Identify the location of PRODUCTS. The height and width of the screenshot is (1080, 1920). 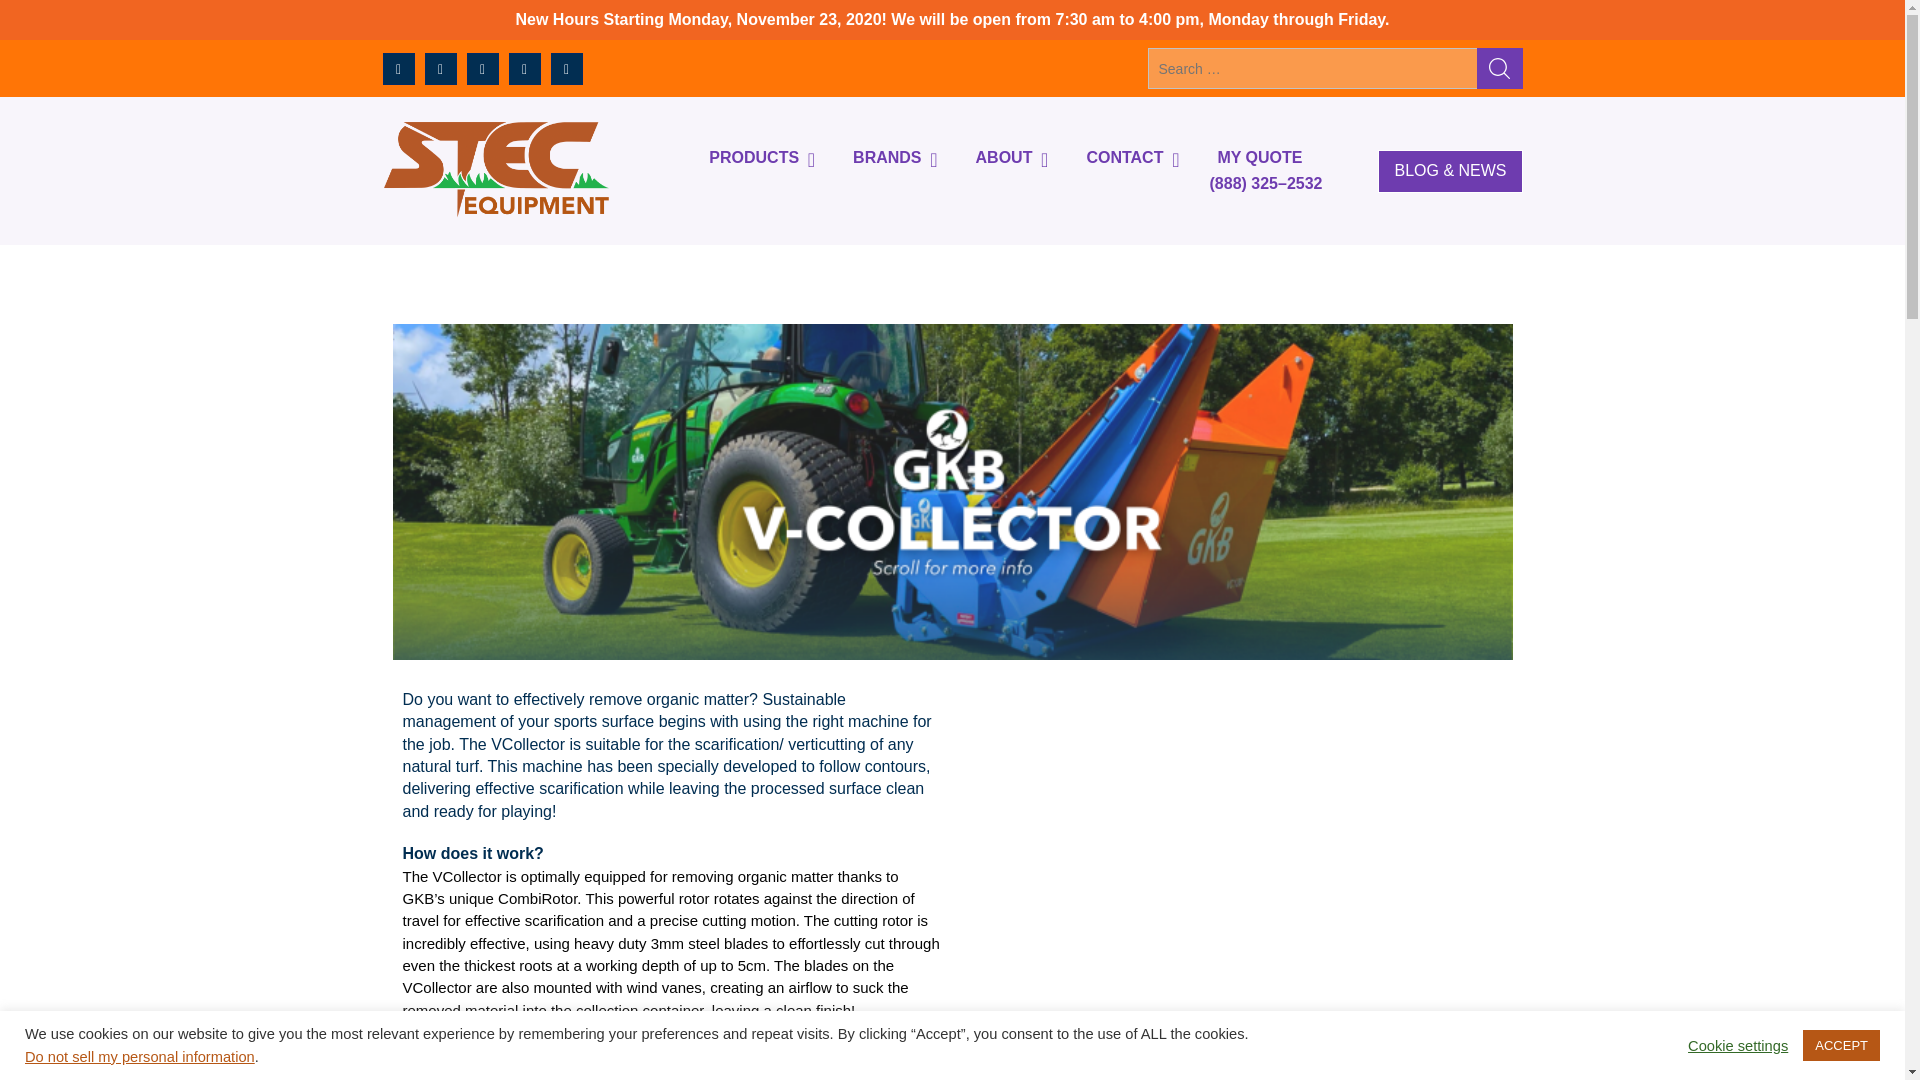
(753, 158).